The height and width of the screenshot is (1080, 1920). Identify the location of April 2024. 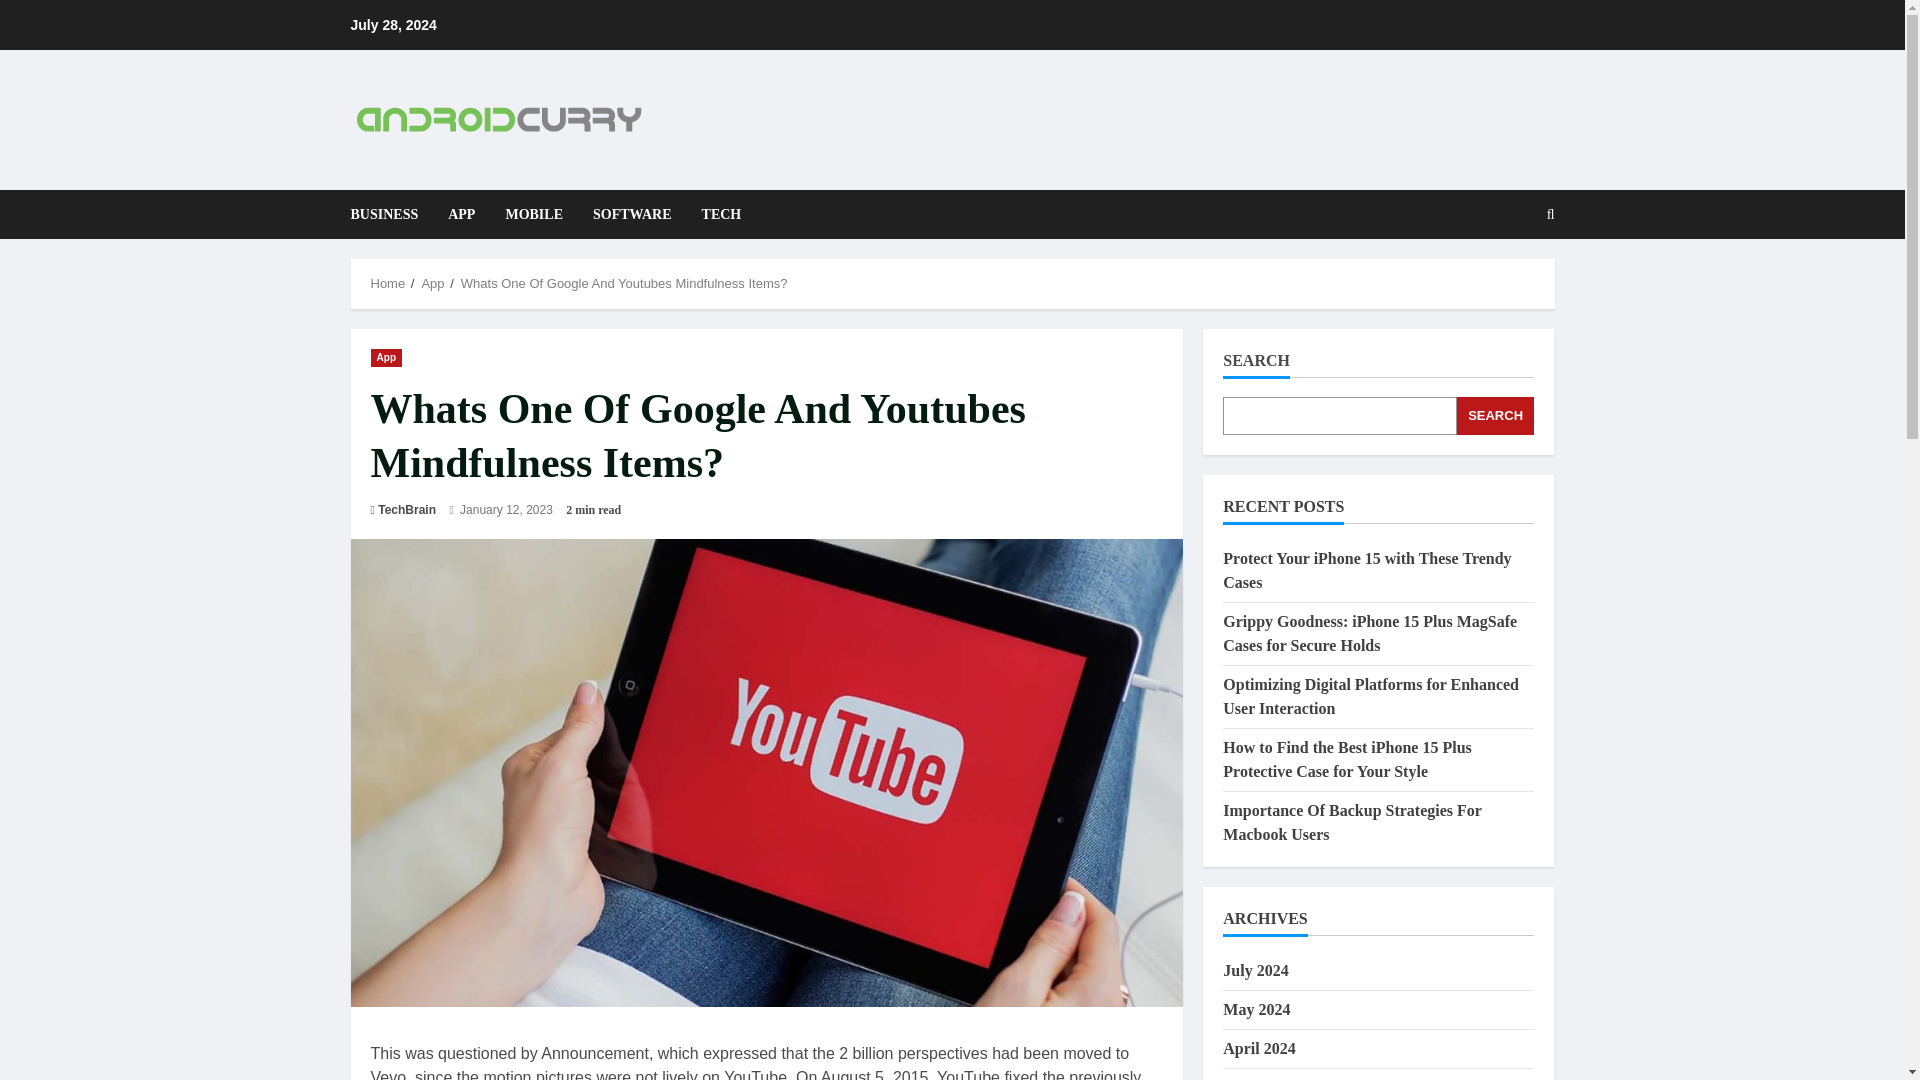
(1258, 1048).